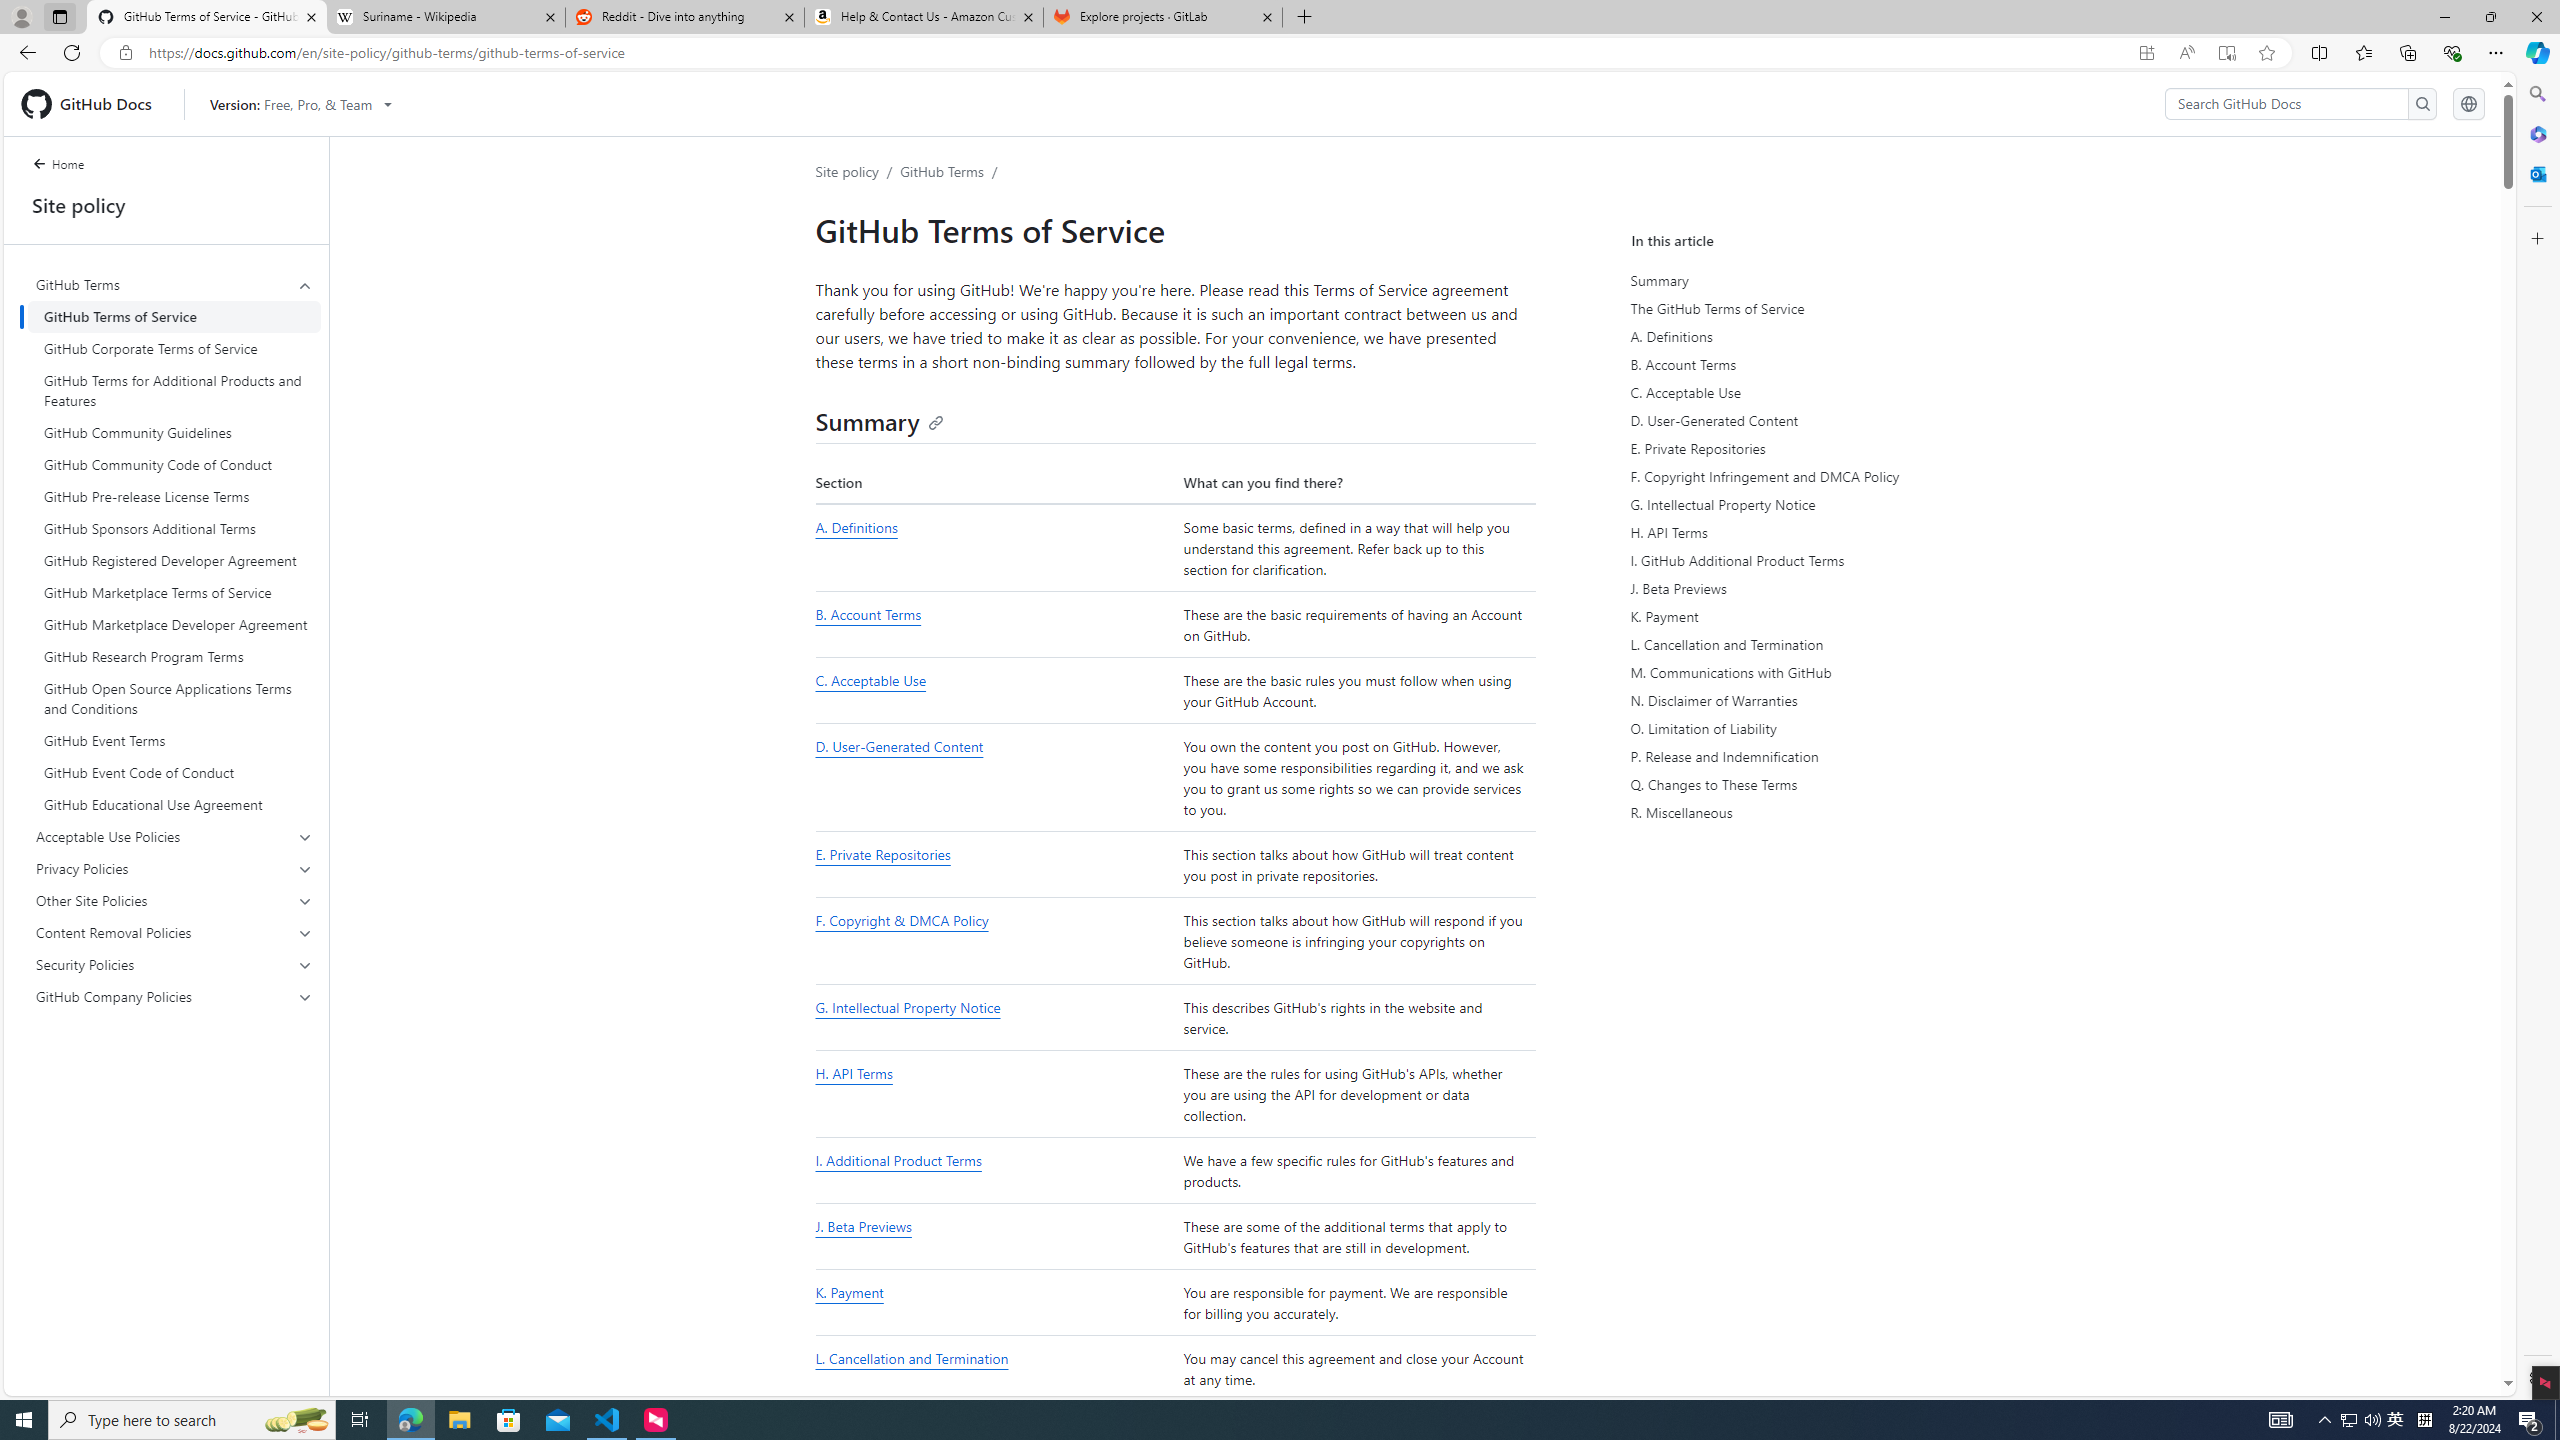 This screenshot has width=2560, height=1440. What do you see at coordinates (1815, 477) in the screenshot?
I see `F. Copyright Infringement and DMCA Policy` at bounding box center [1815, 477].